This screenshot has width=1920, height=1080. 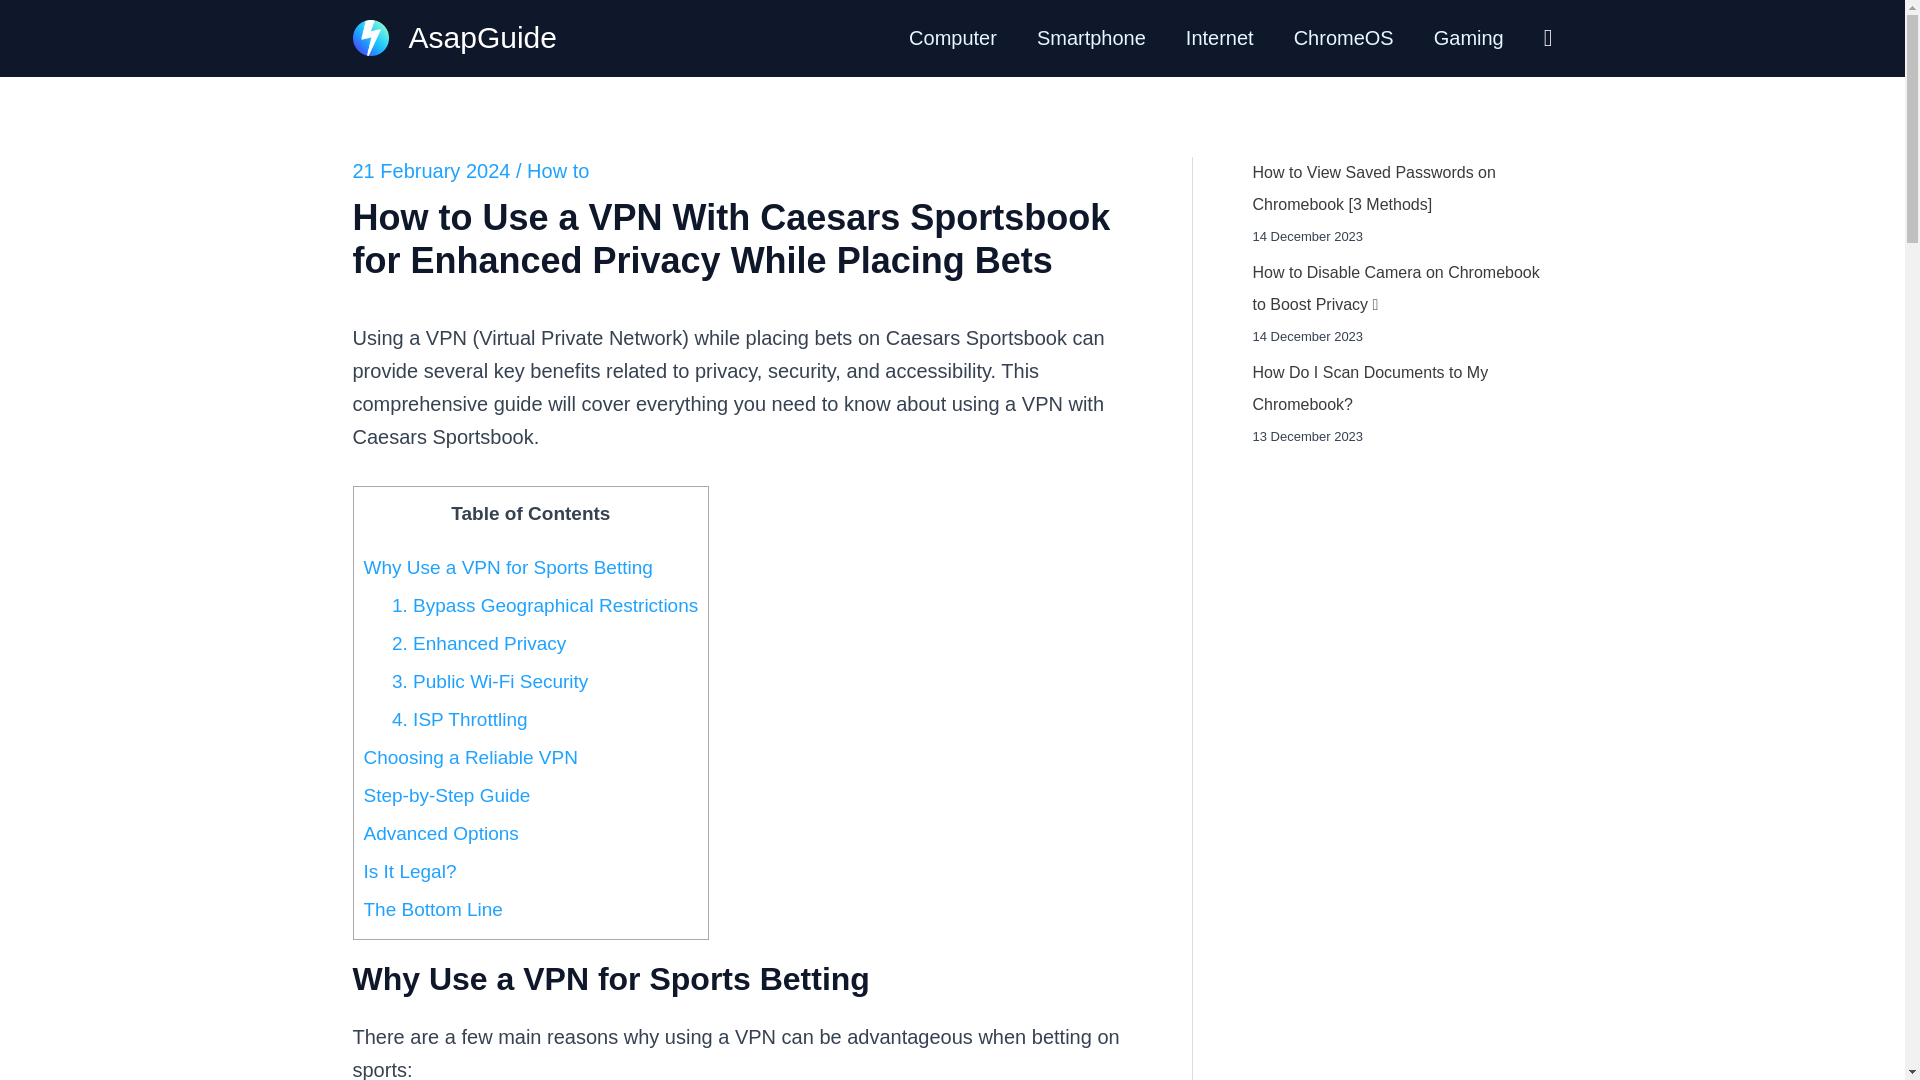 What do you see at coordinates (952, 38) in the screenshot?
I see `Computer` at bounding box center [952, 38].